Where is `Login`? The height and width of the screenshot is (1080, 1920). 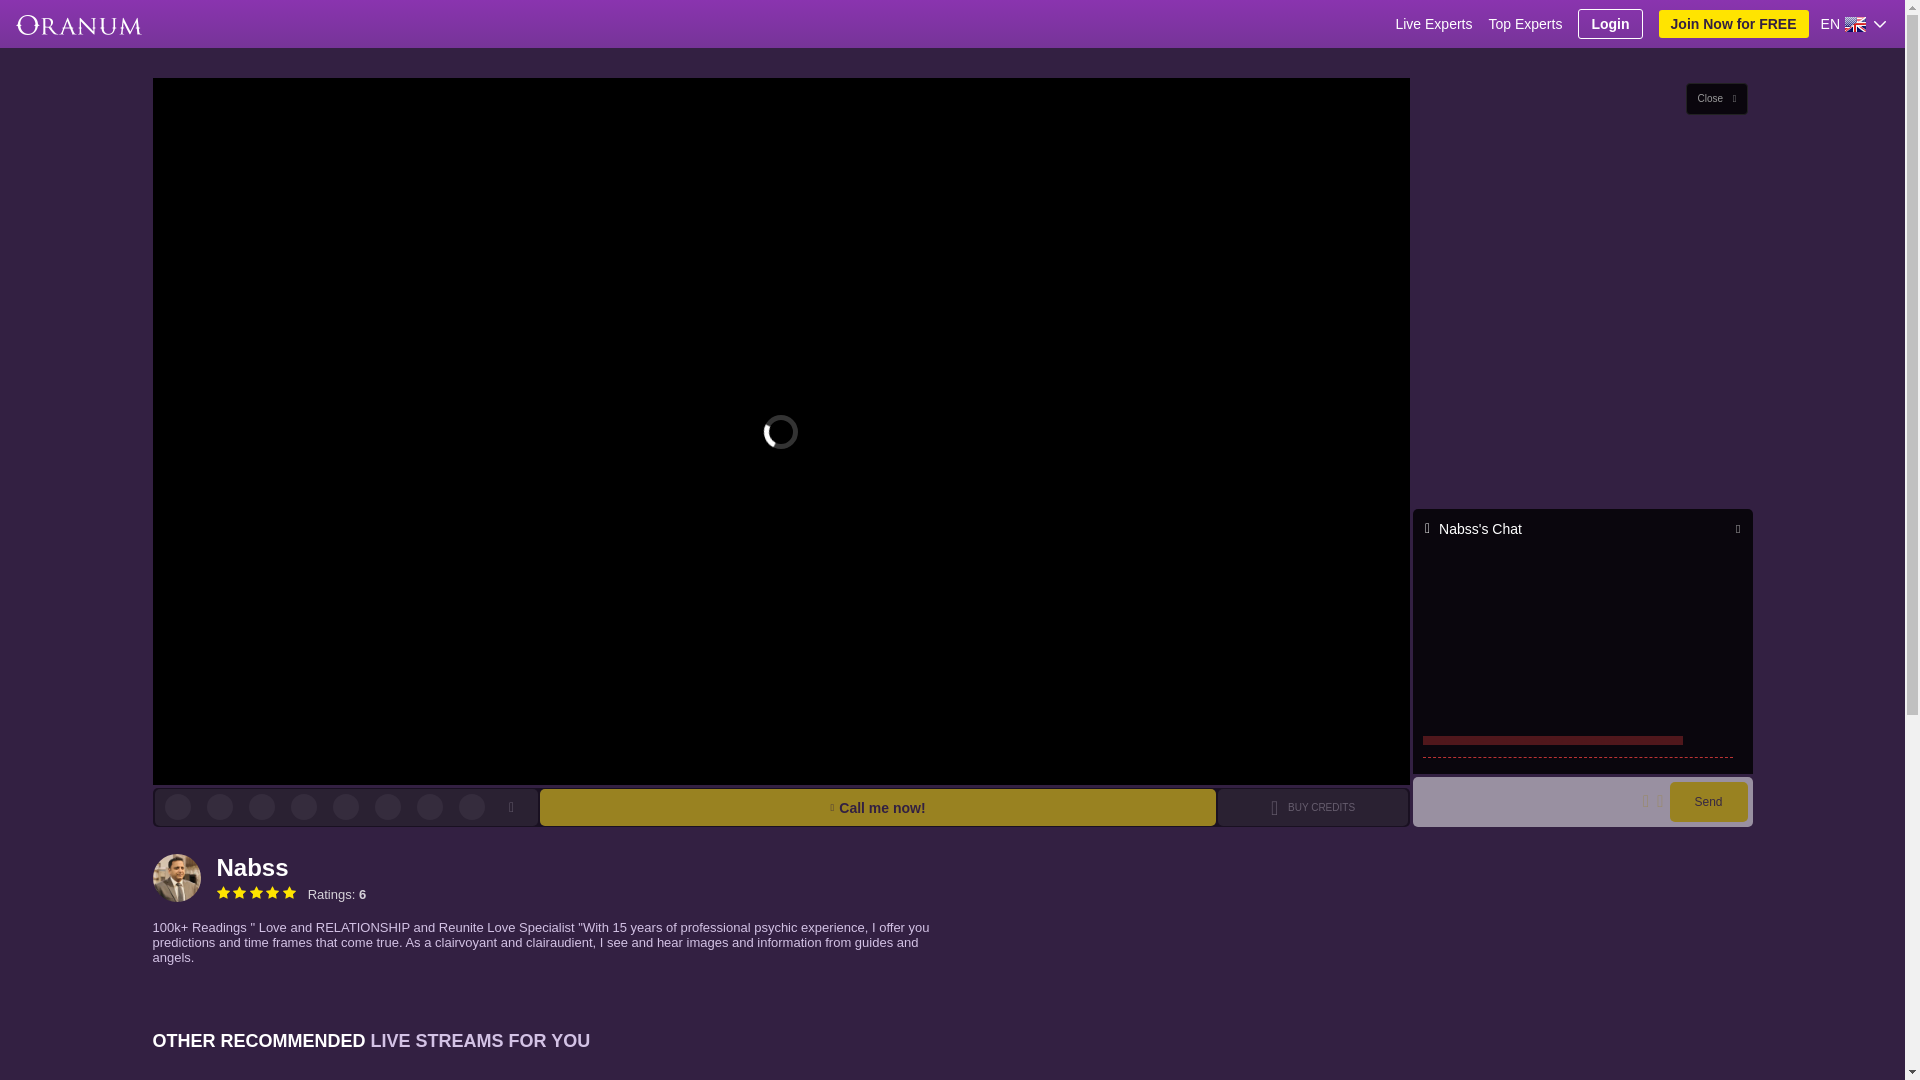 Login is located at coordinates (1610, 23).